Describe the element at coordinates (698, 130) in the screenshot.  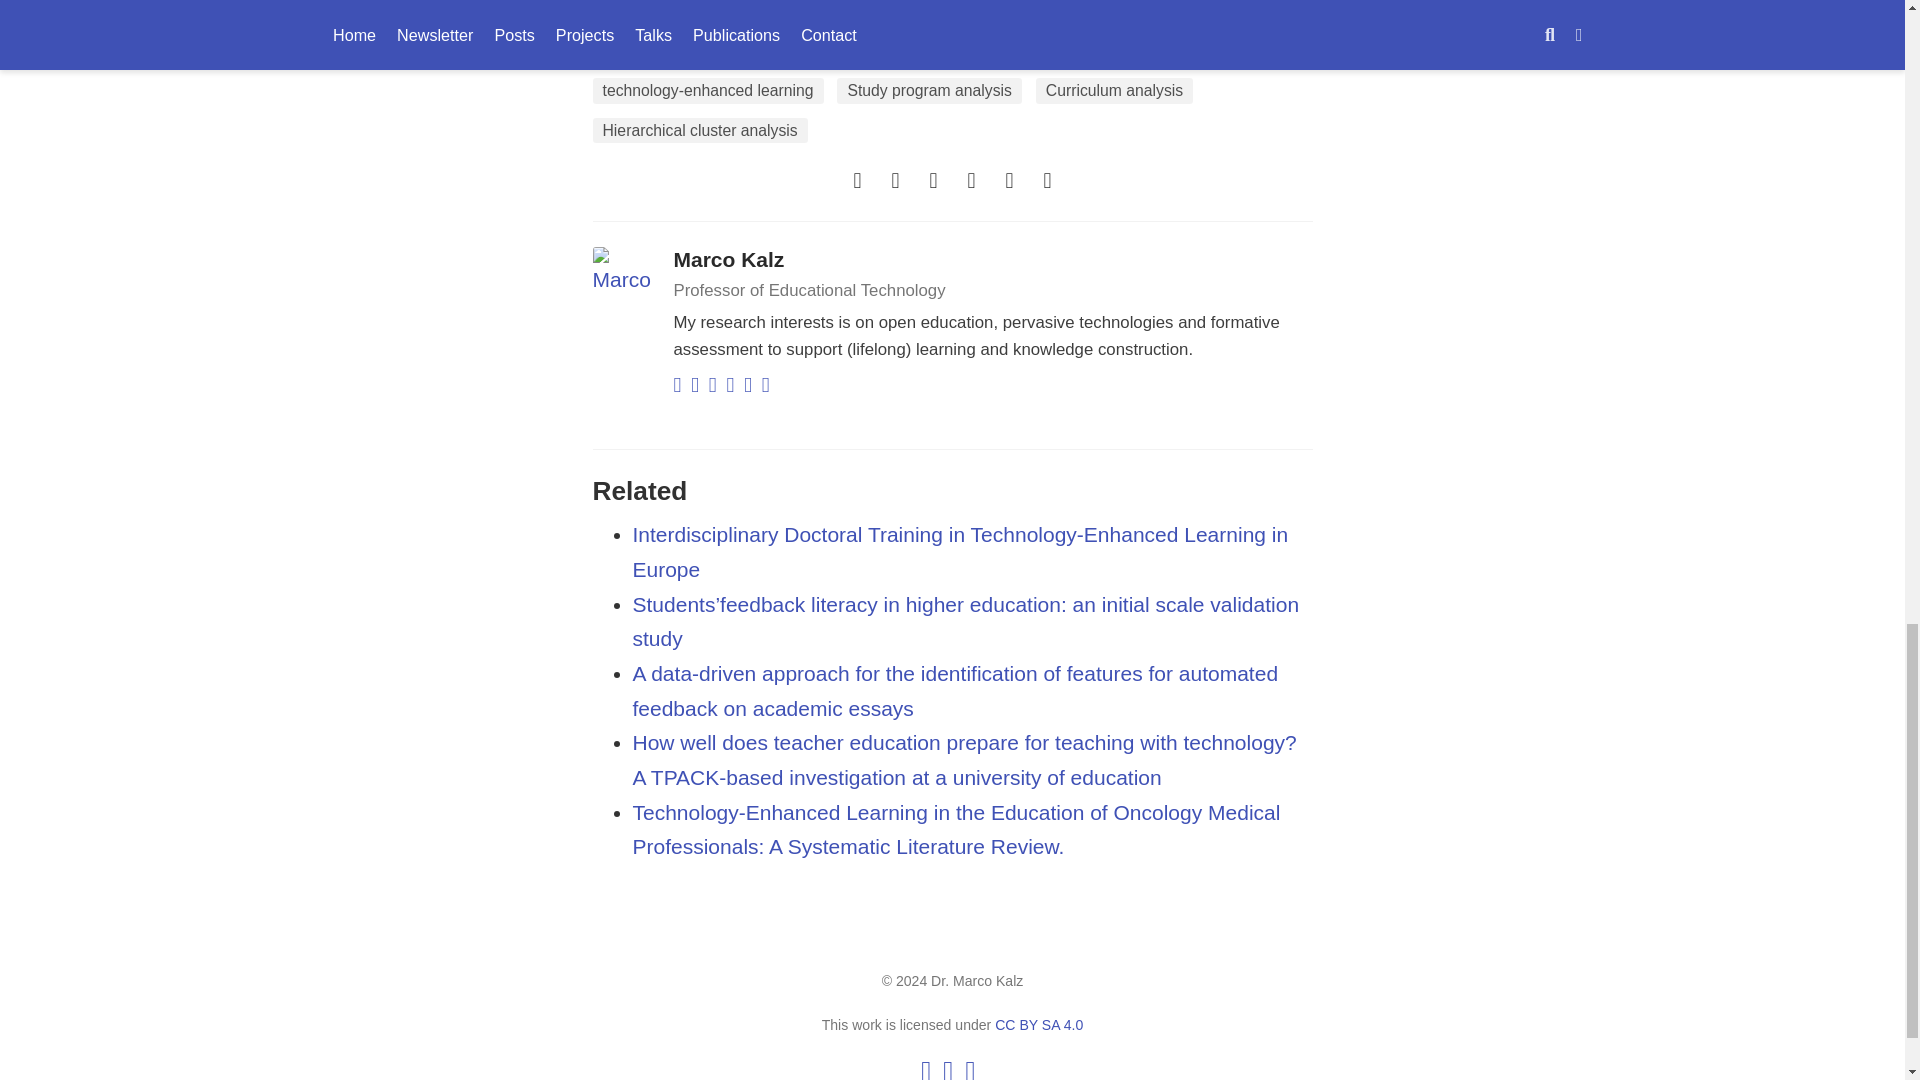
I see `Hierarchical cluster analysis` at that location.